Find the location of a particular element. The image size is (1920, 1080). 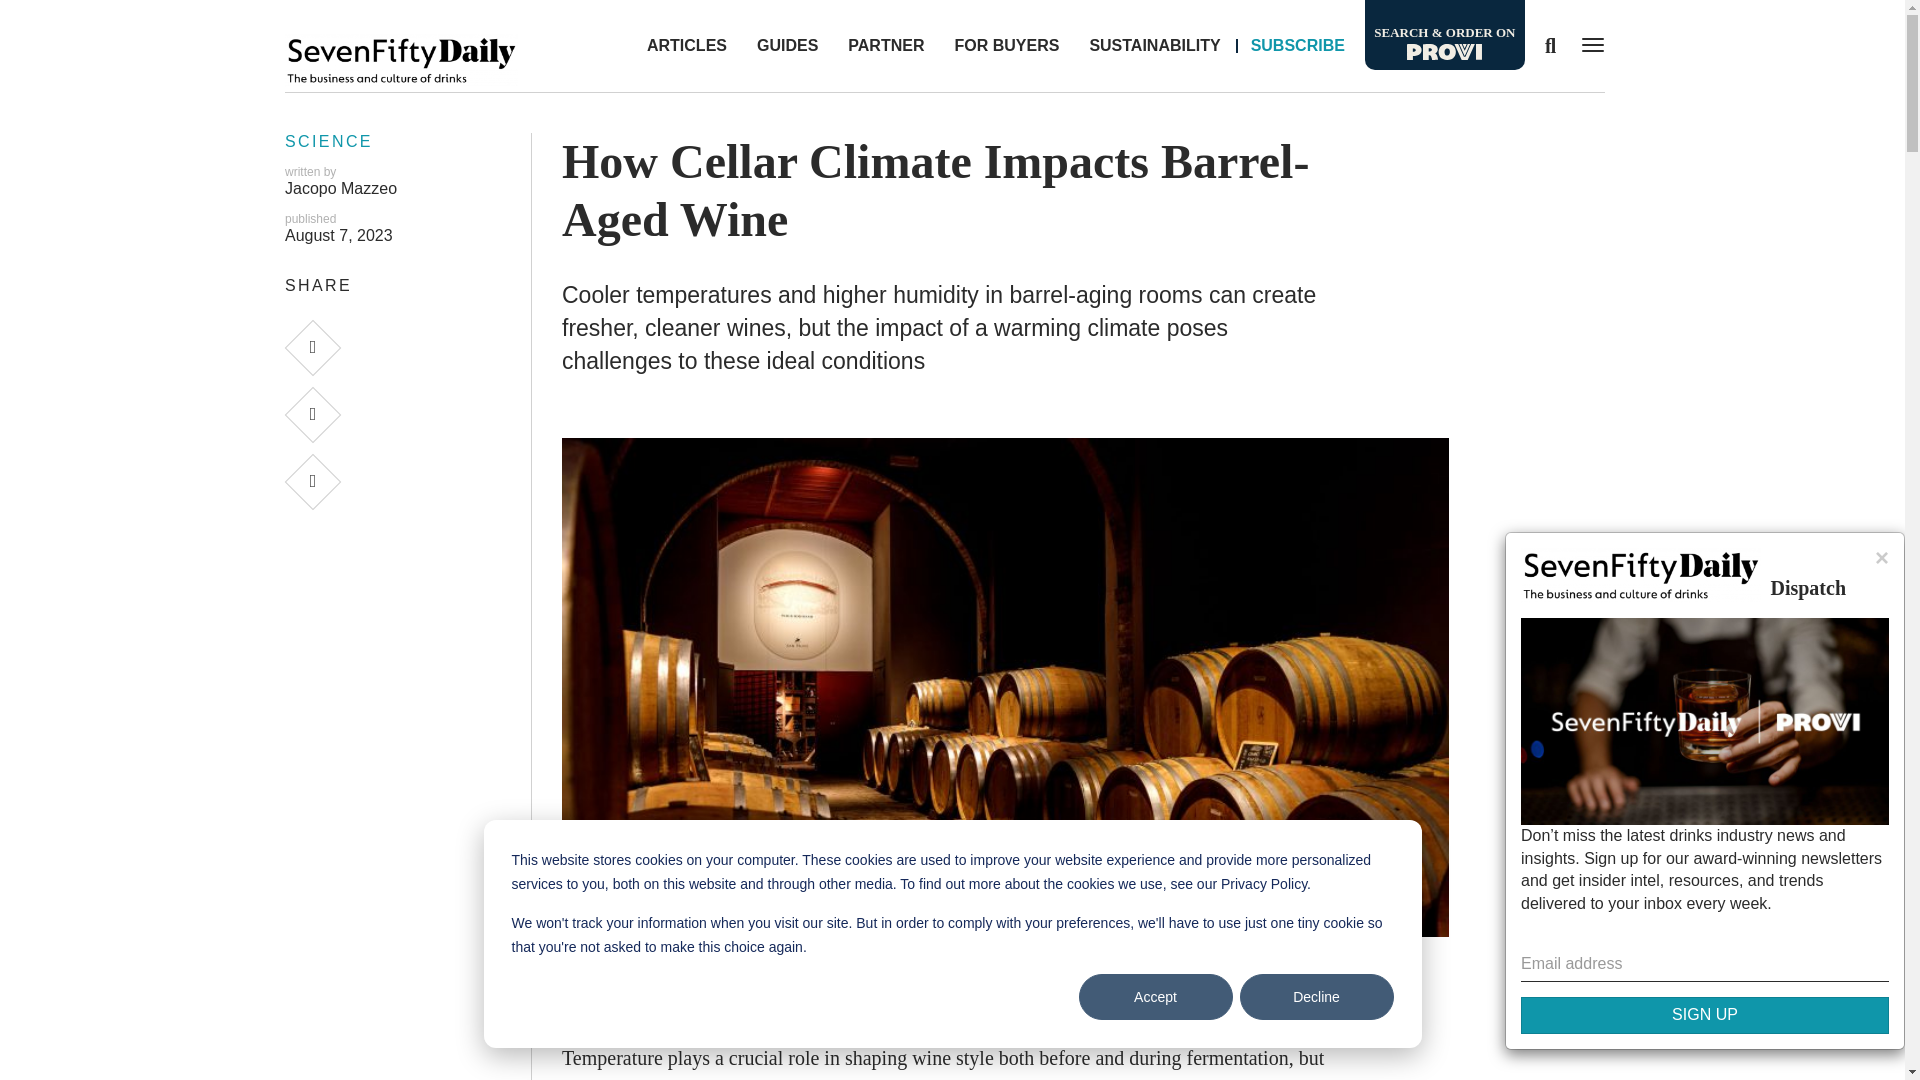

Guides is located at coordinates (787, 46).